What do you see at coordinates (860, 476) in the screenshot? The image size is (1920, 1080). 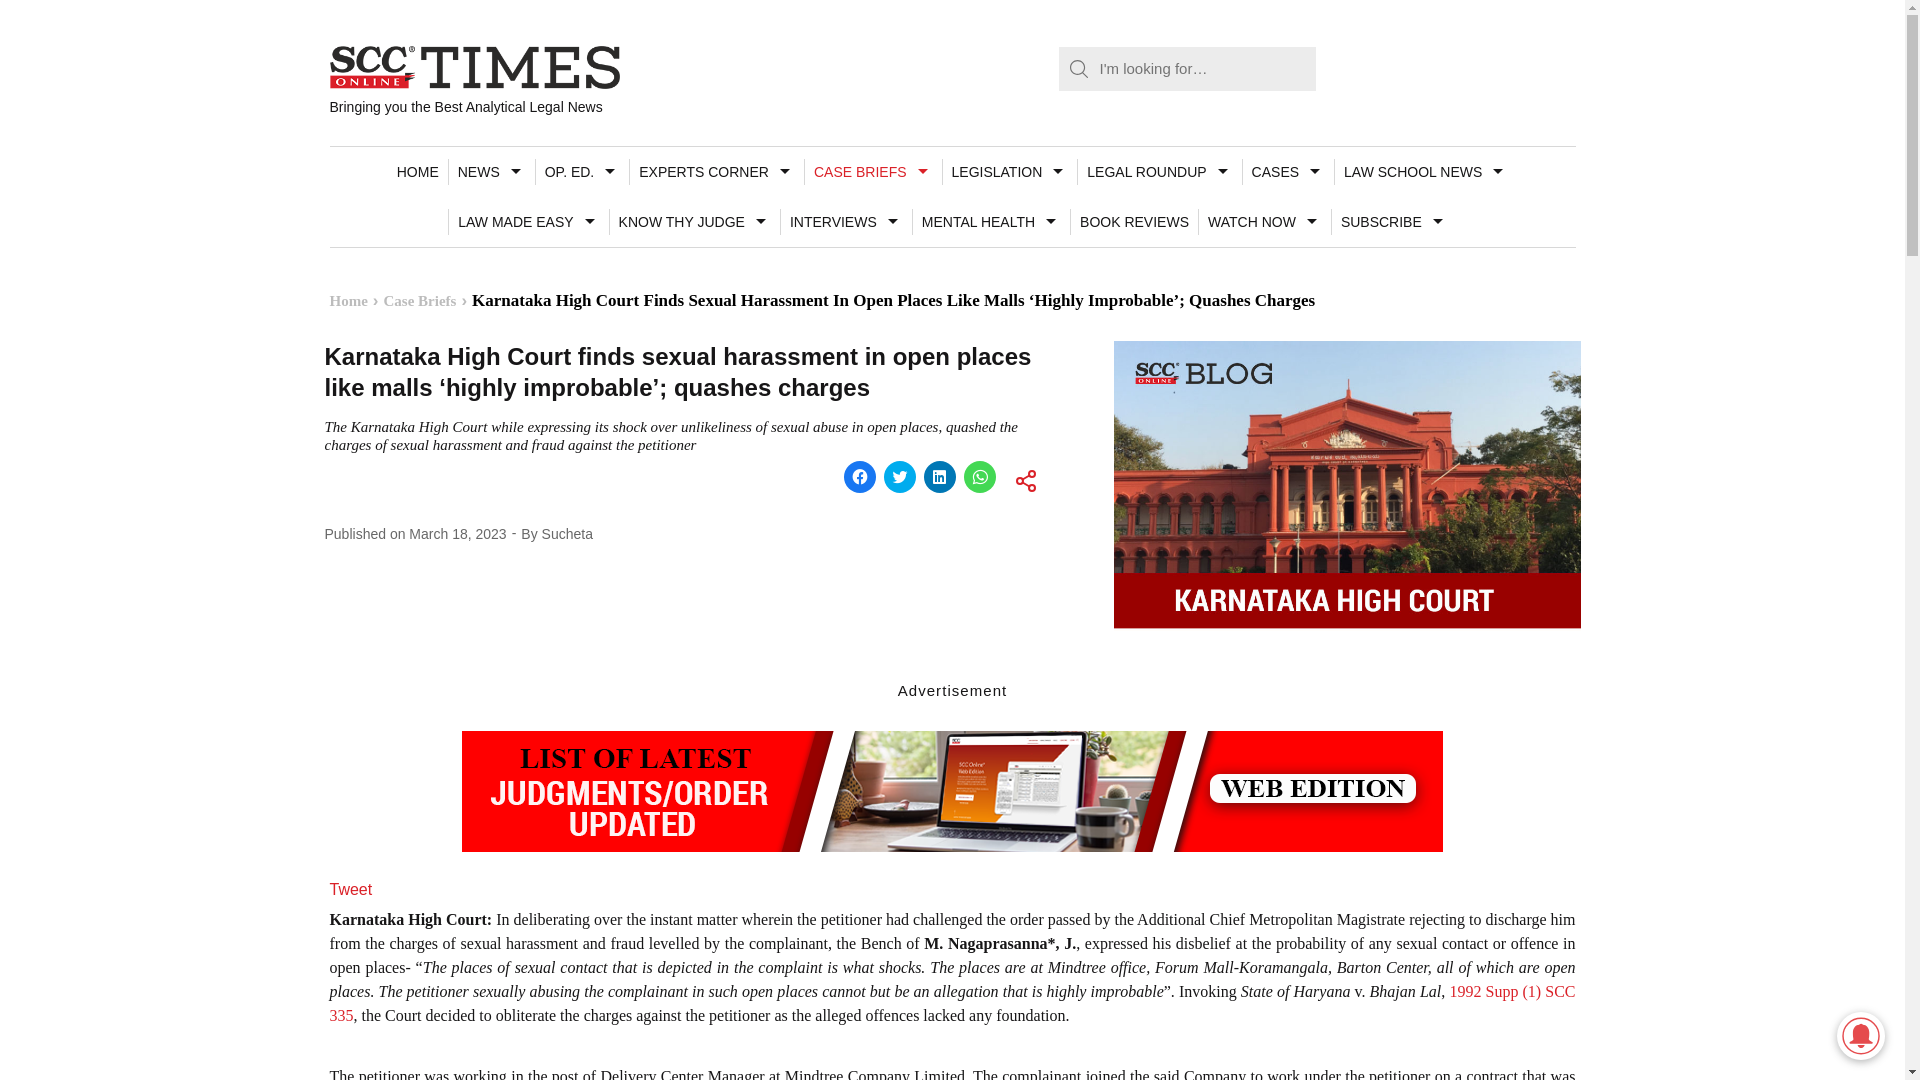 I see `Click to share on Facebook` at bounding box center [860, 476].